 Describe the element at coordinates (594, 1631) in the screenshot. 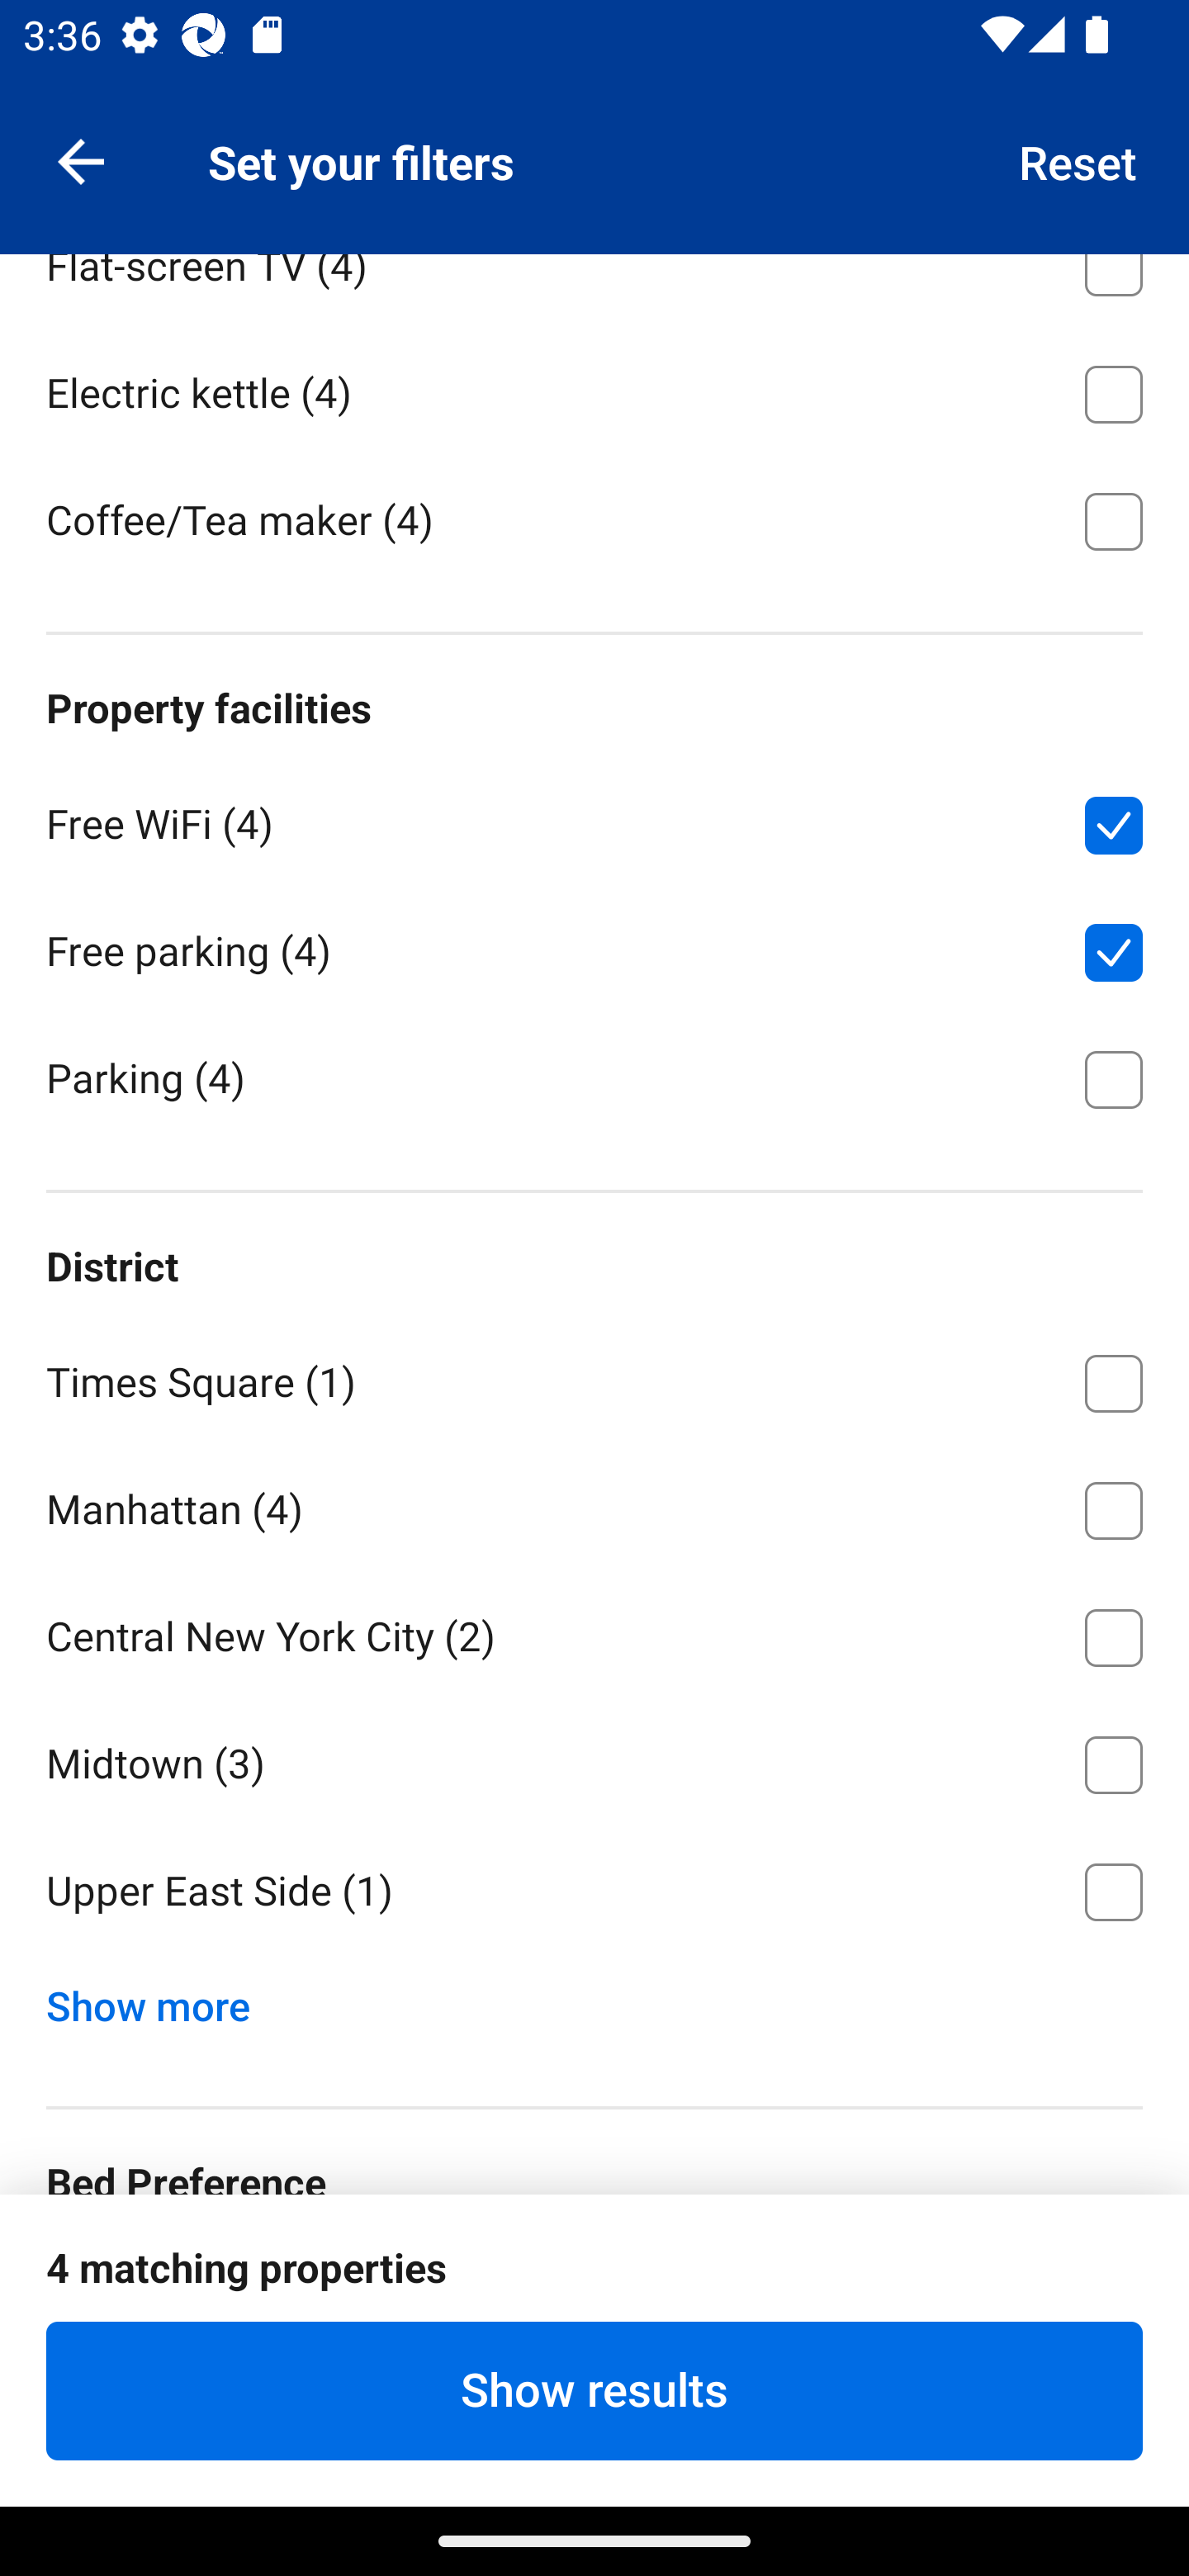

I see `Central New York City ⁦(2)` at that location.